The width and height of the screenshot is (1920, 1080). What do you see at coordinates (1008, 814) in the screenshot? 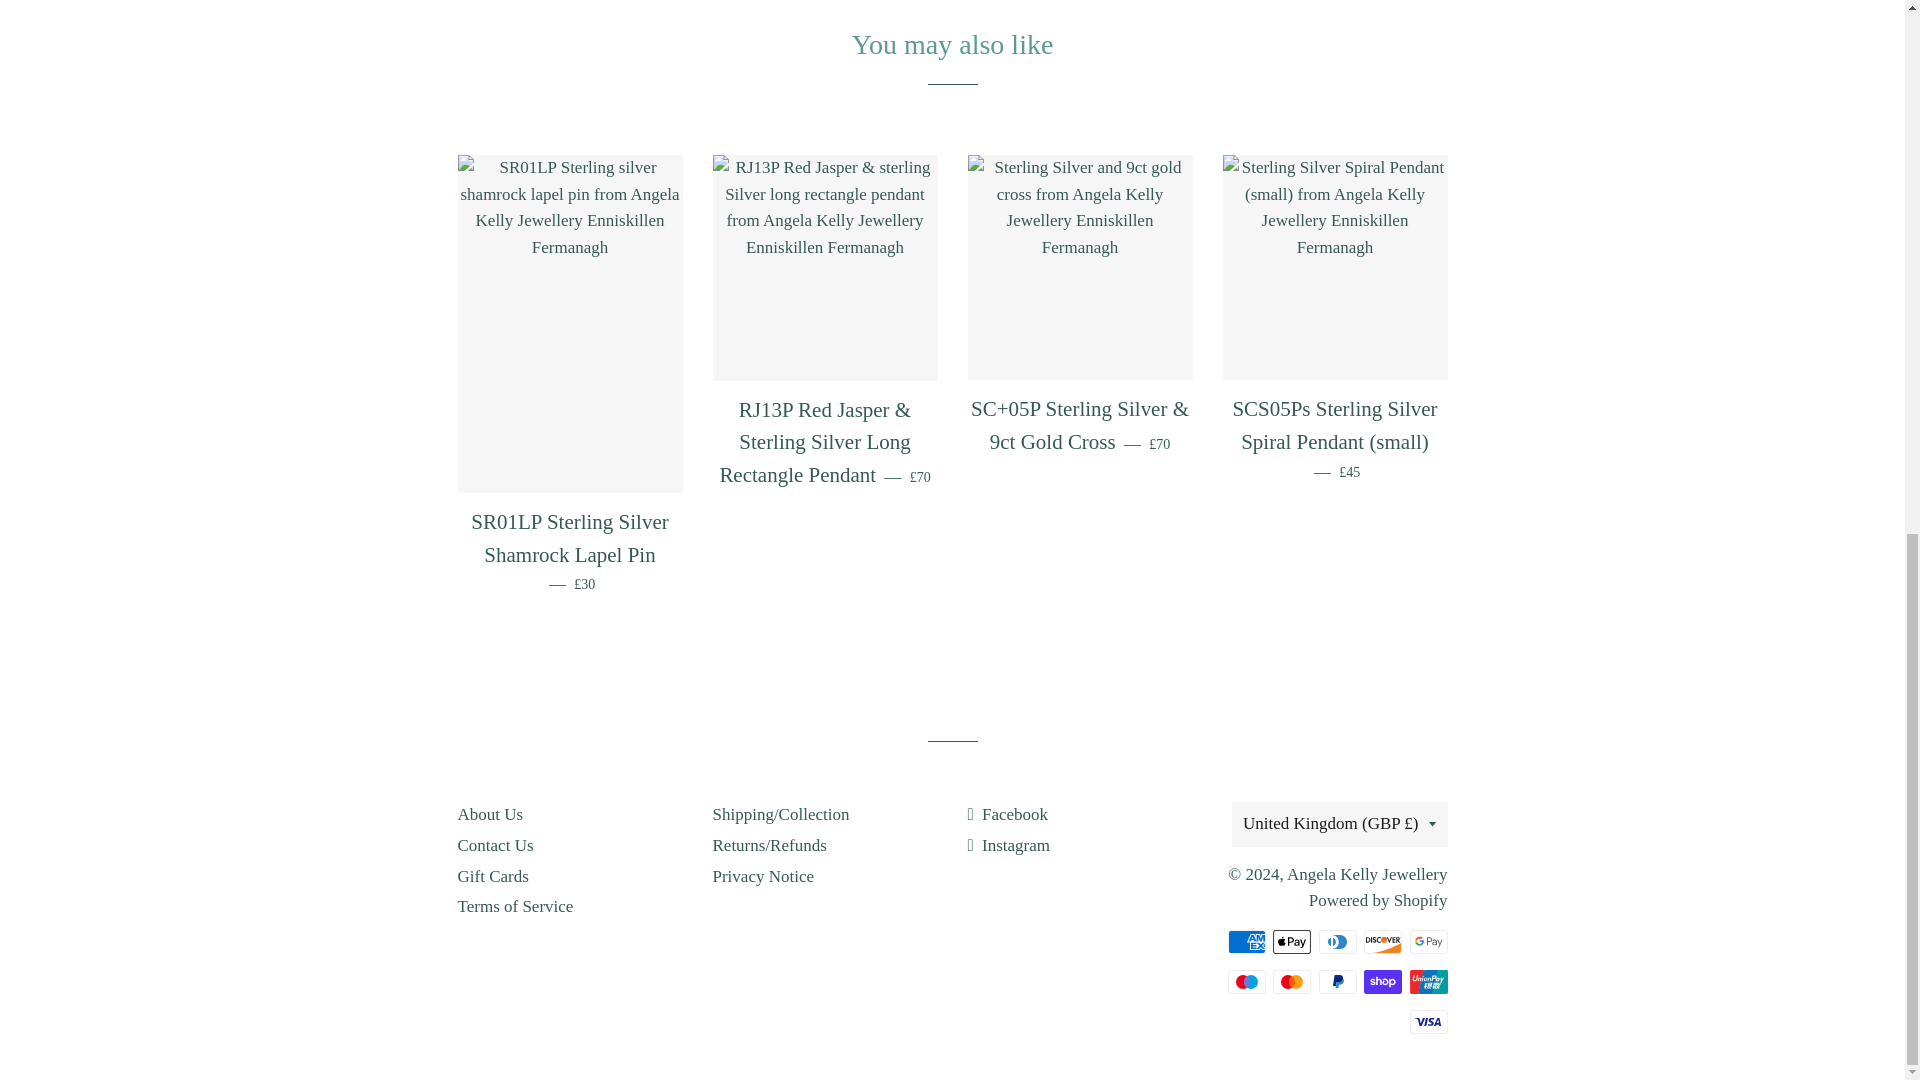
I see `Angela Kelly Jewellery on Facebook` at bounding box center [1008, 814].